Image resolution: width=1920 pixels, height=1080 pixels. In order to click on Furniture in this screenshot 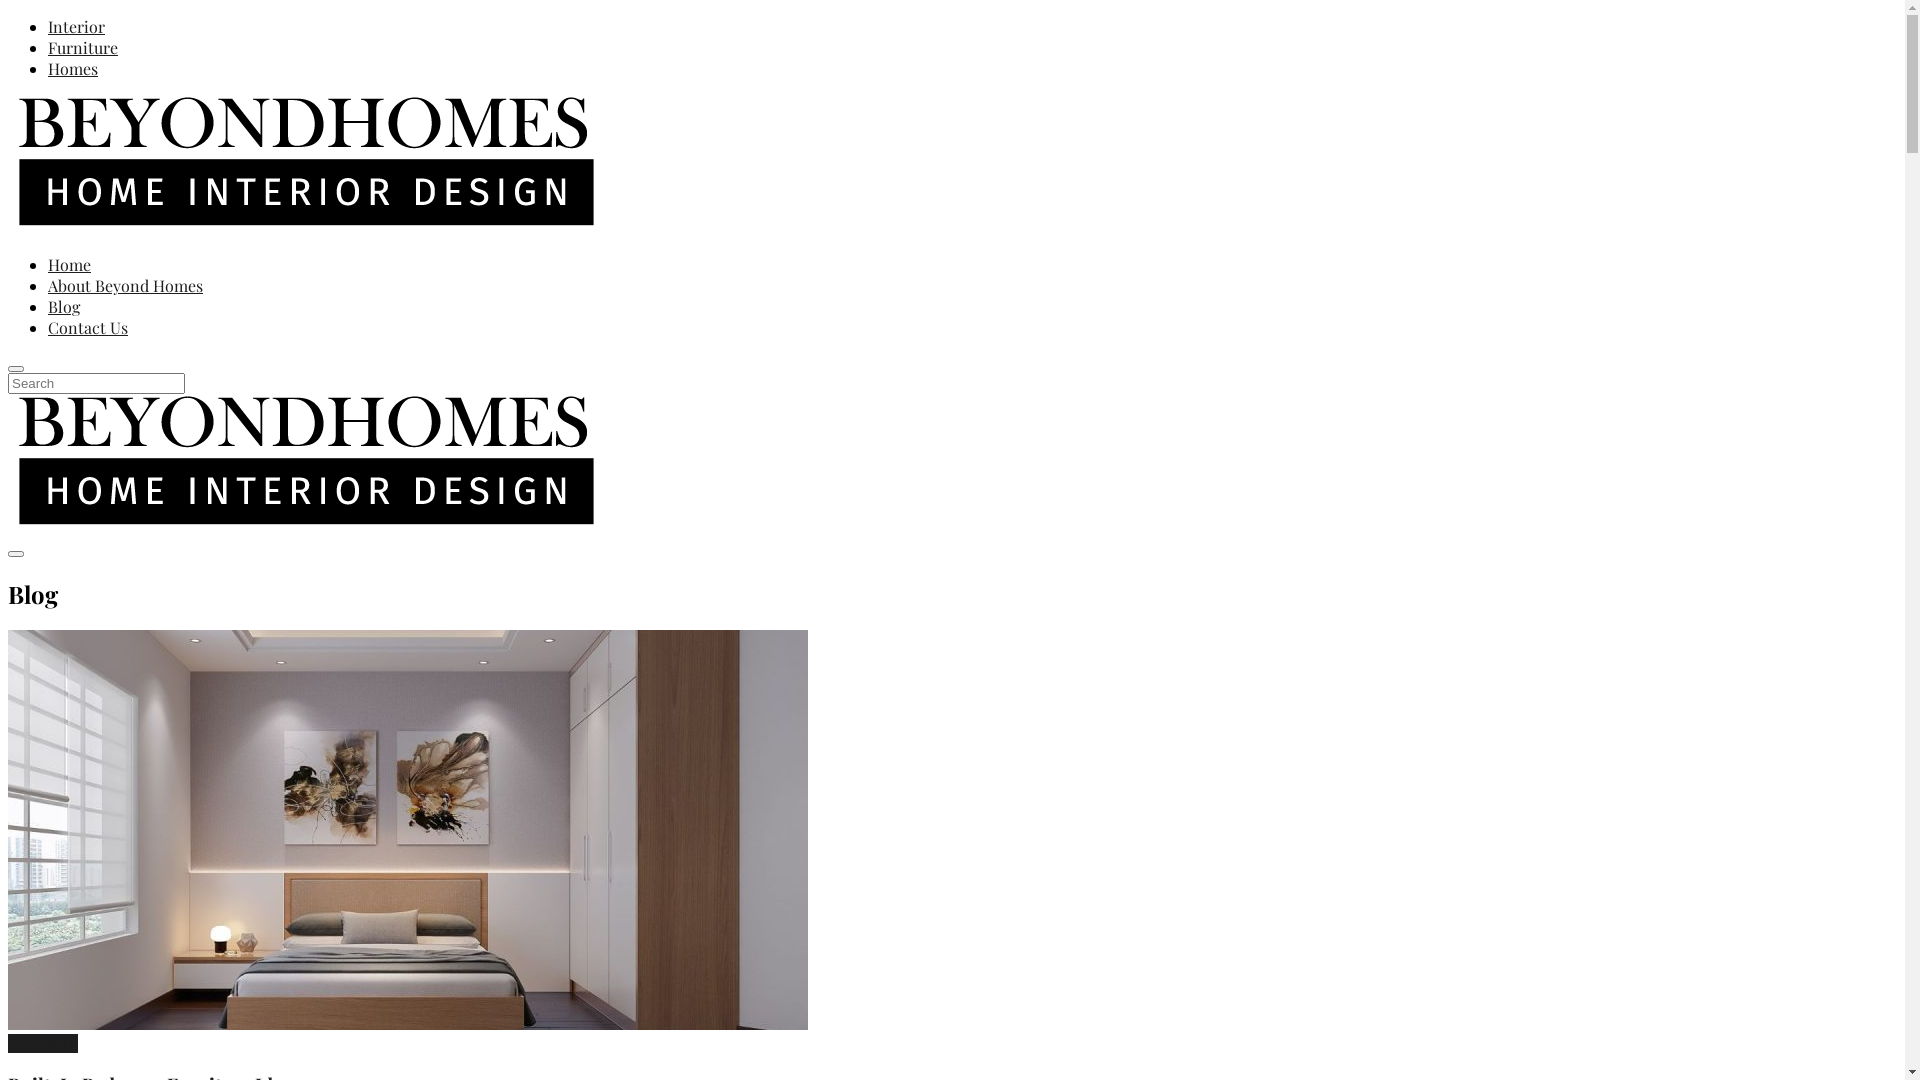, I will do `click(83, 48)`.